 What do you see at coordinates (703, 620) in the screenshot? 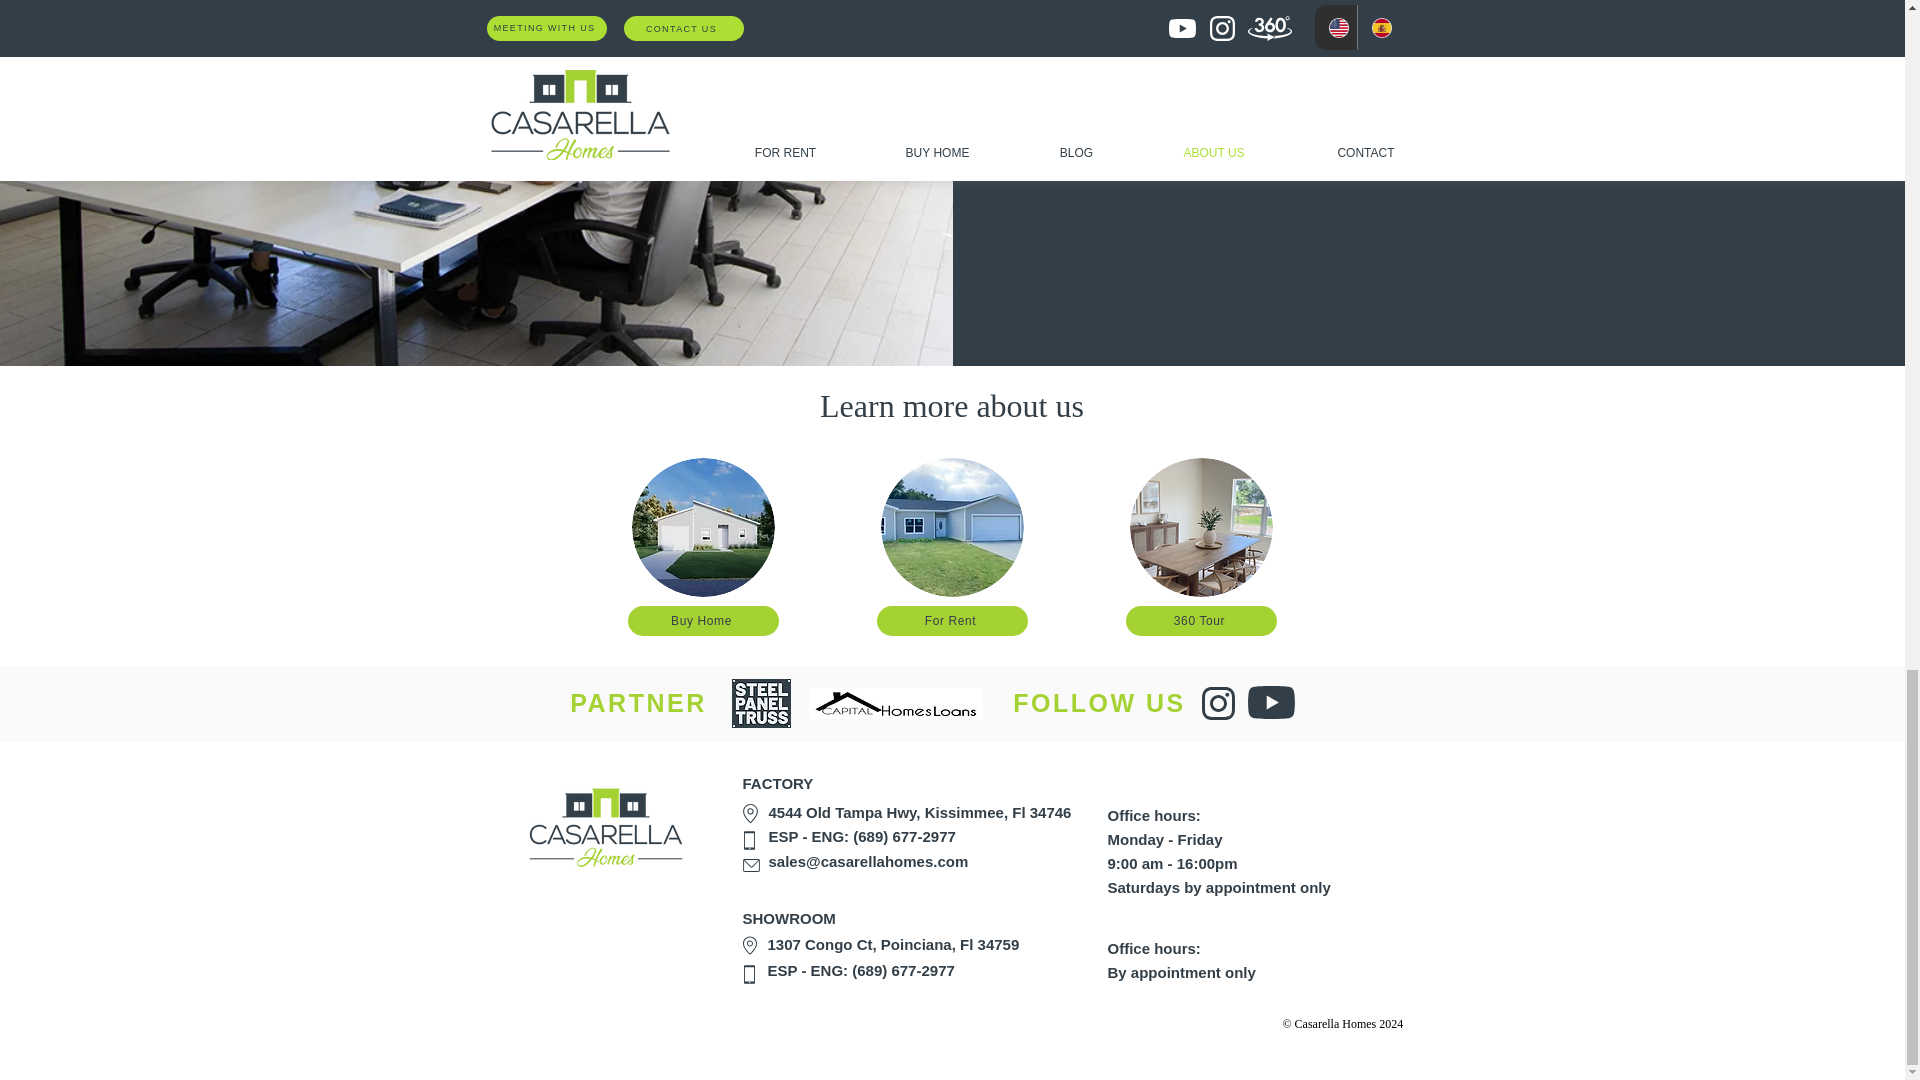
I see `Buy Home` at bounding box center [703, 620].